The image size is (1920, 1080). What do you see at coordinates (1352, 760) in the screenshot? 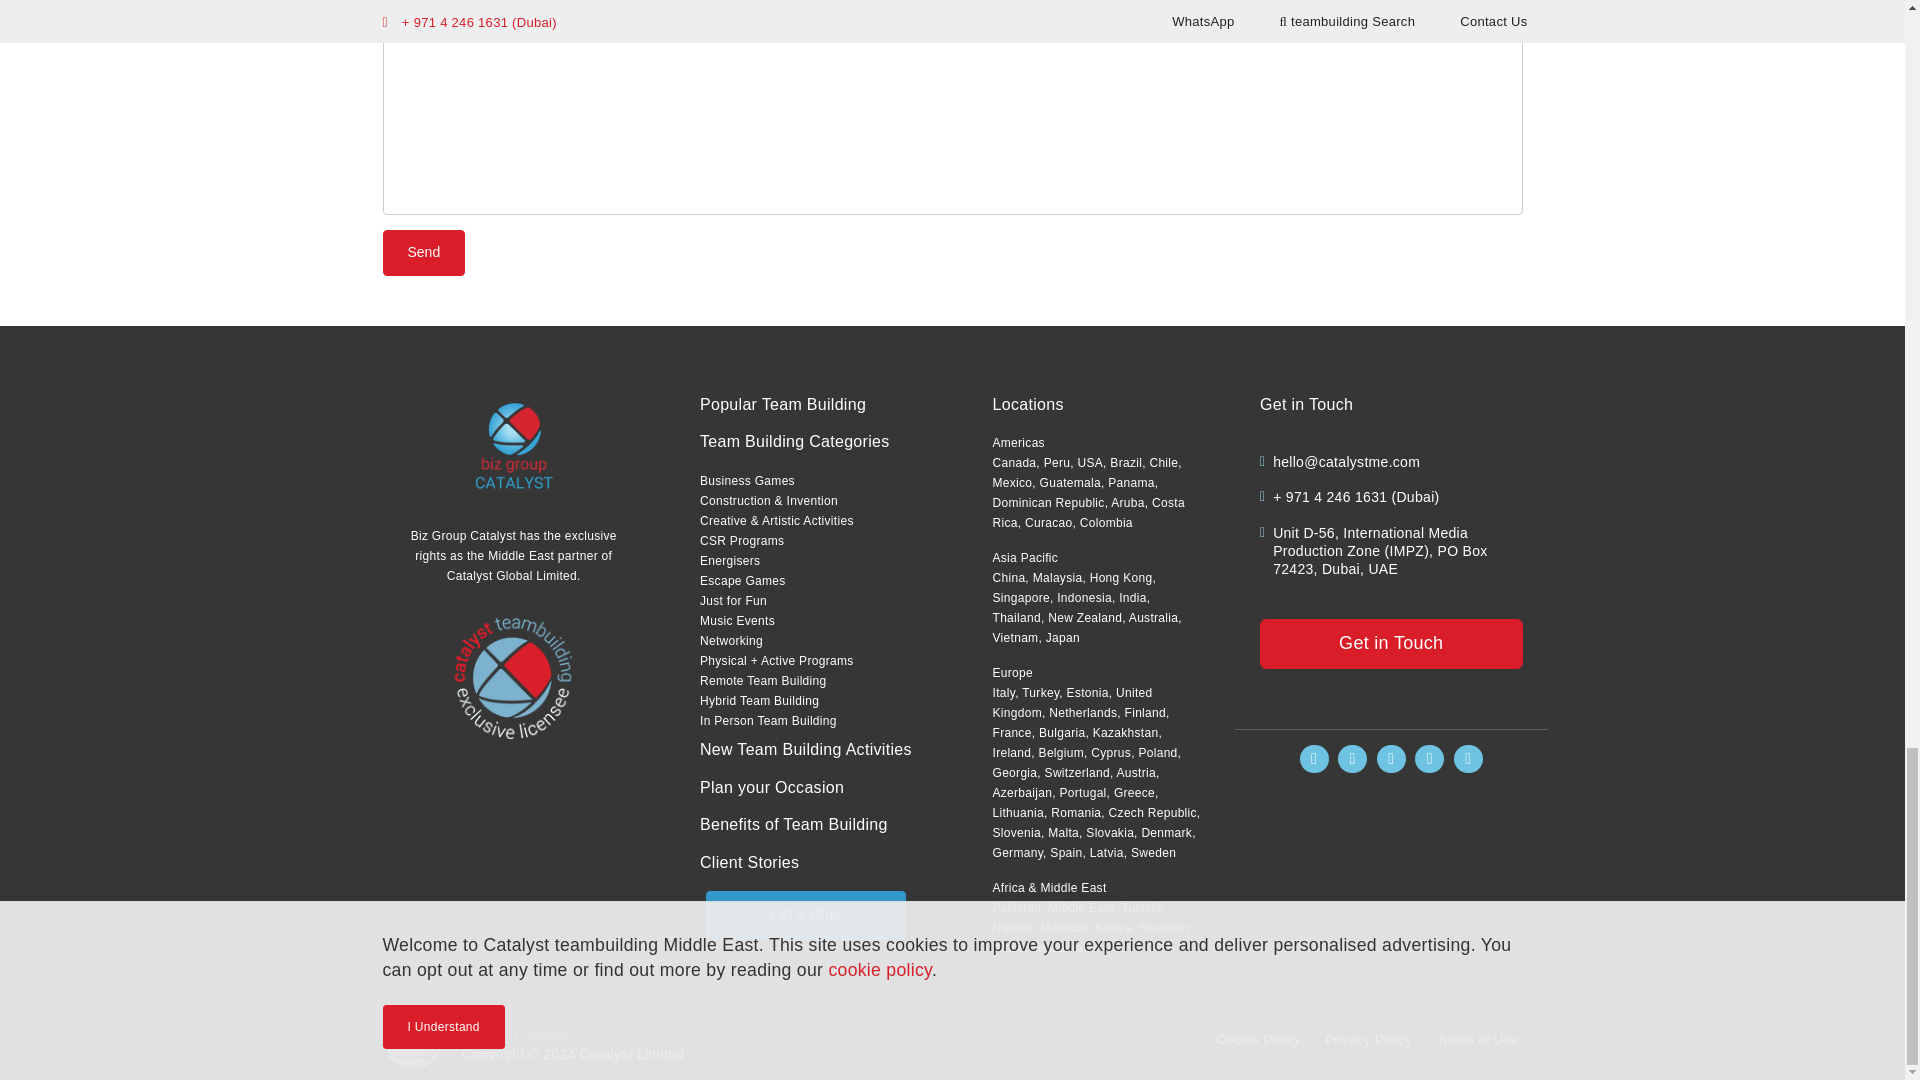
I see `Follow us on Instagram` at bounding box center [1352, 760].